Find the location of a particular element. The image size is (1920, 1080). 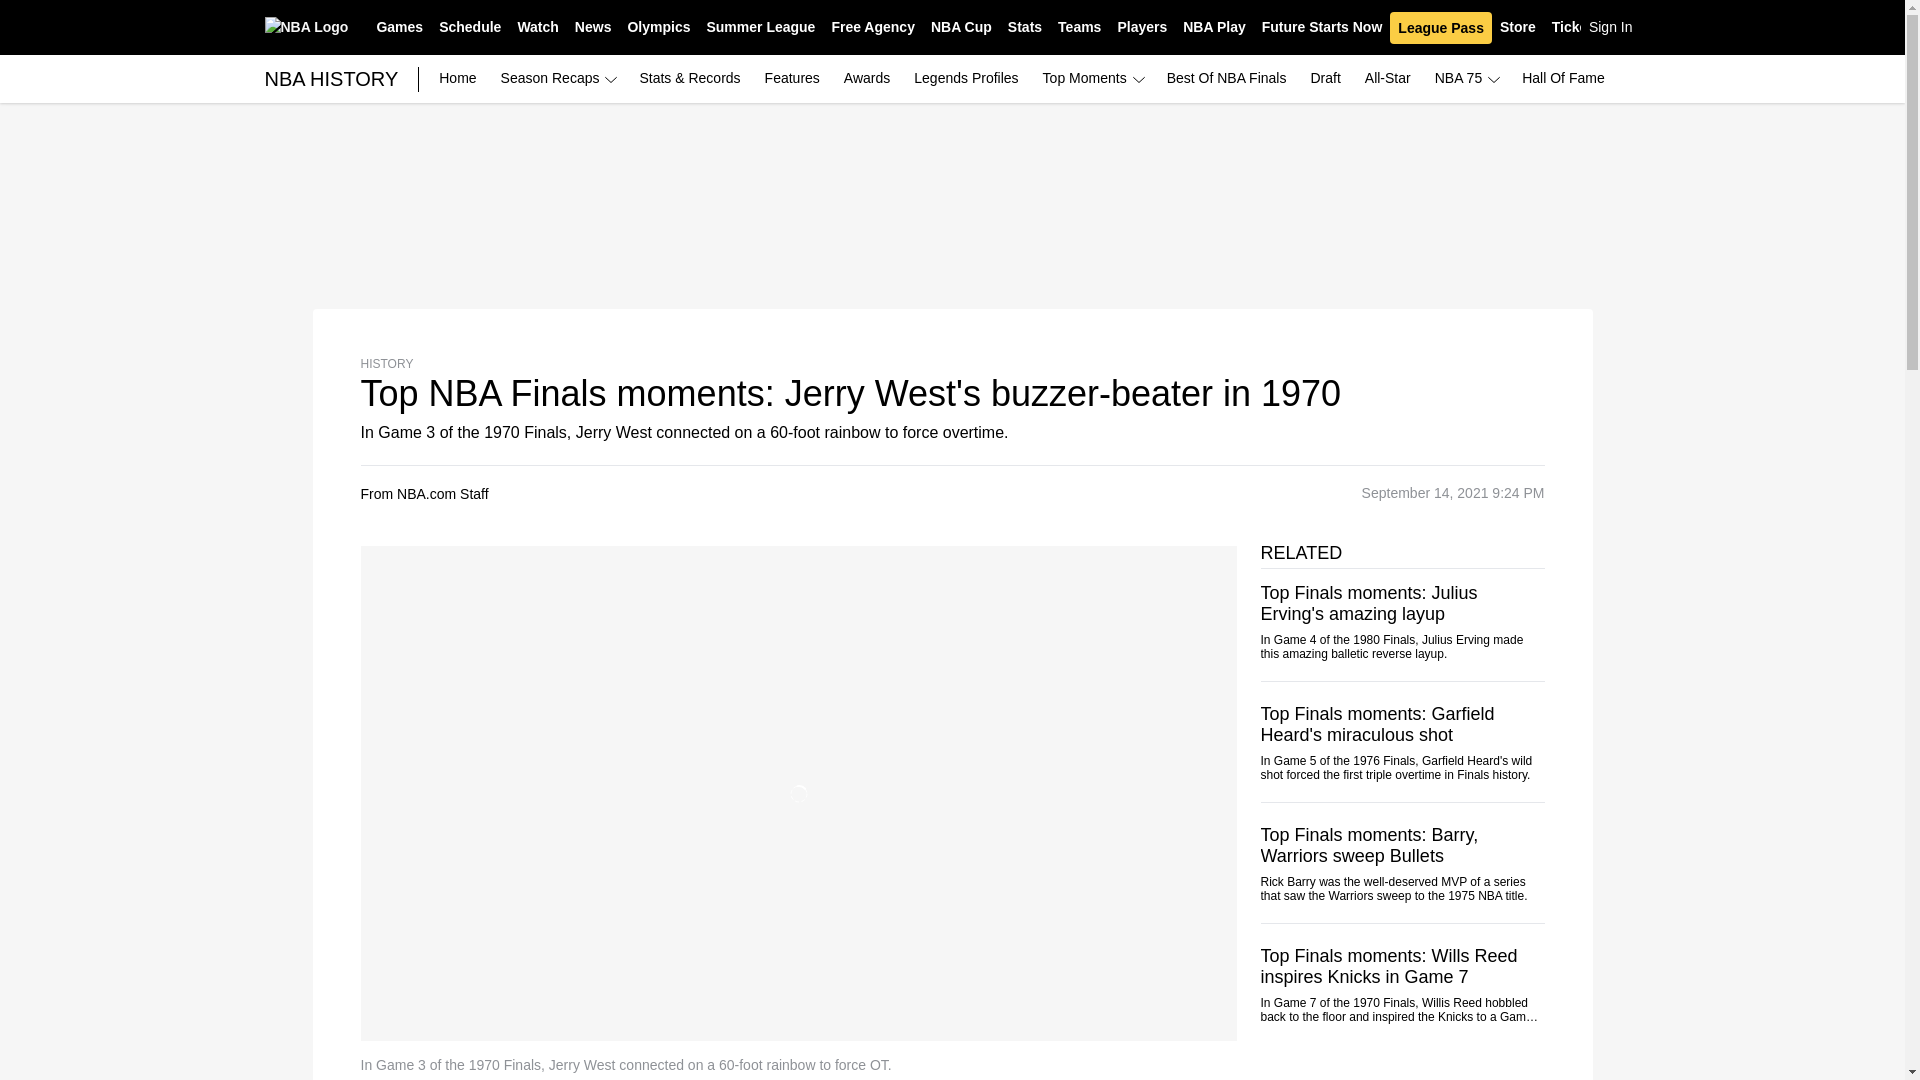

NBA Logo Homepage Button is located at coordinates (306, 27).